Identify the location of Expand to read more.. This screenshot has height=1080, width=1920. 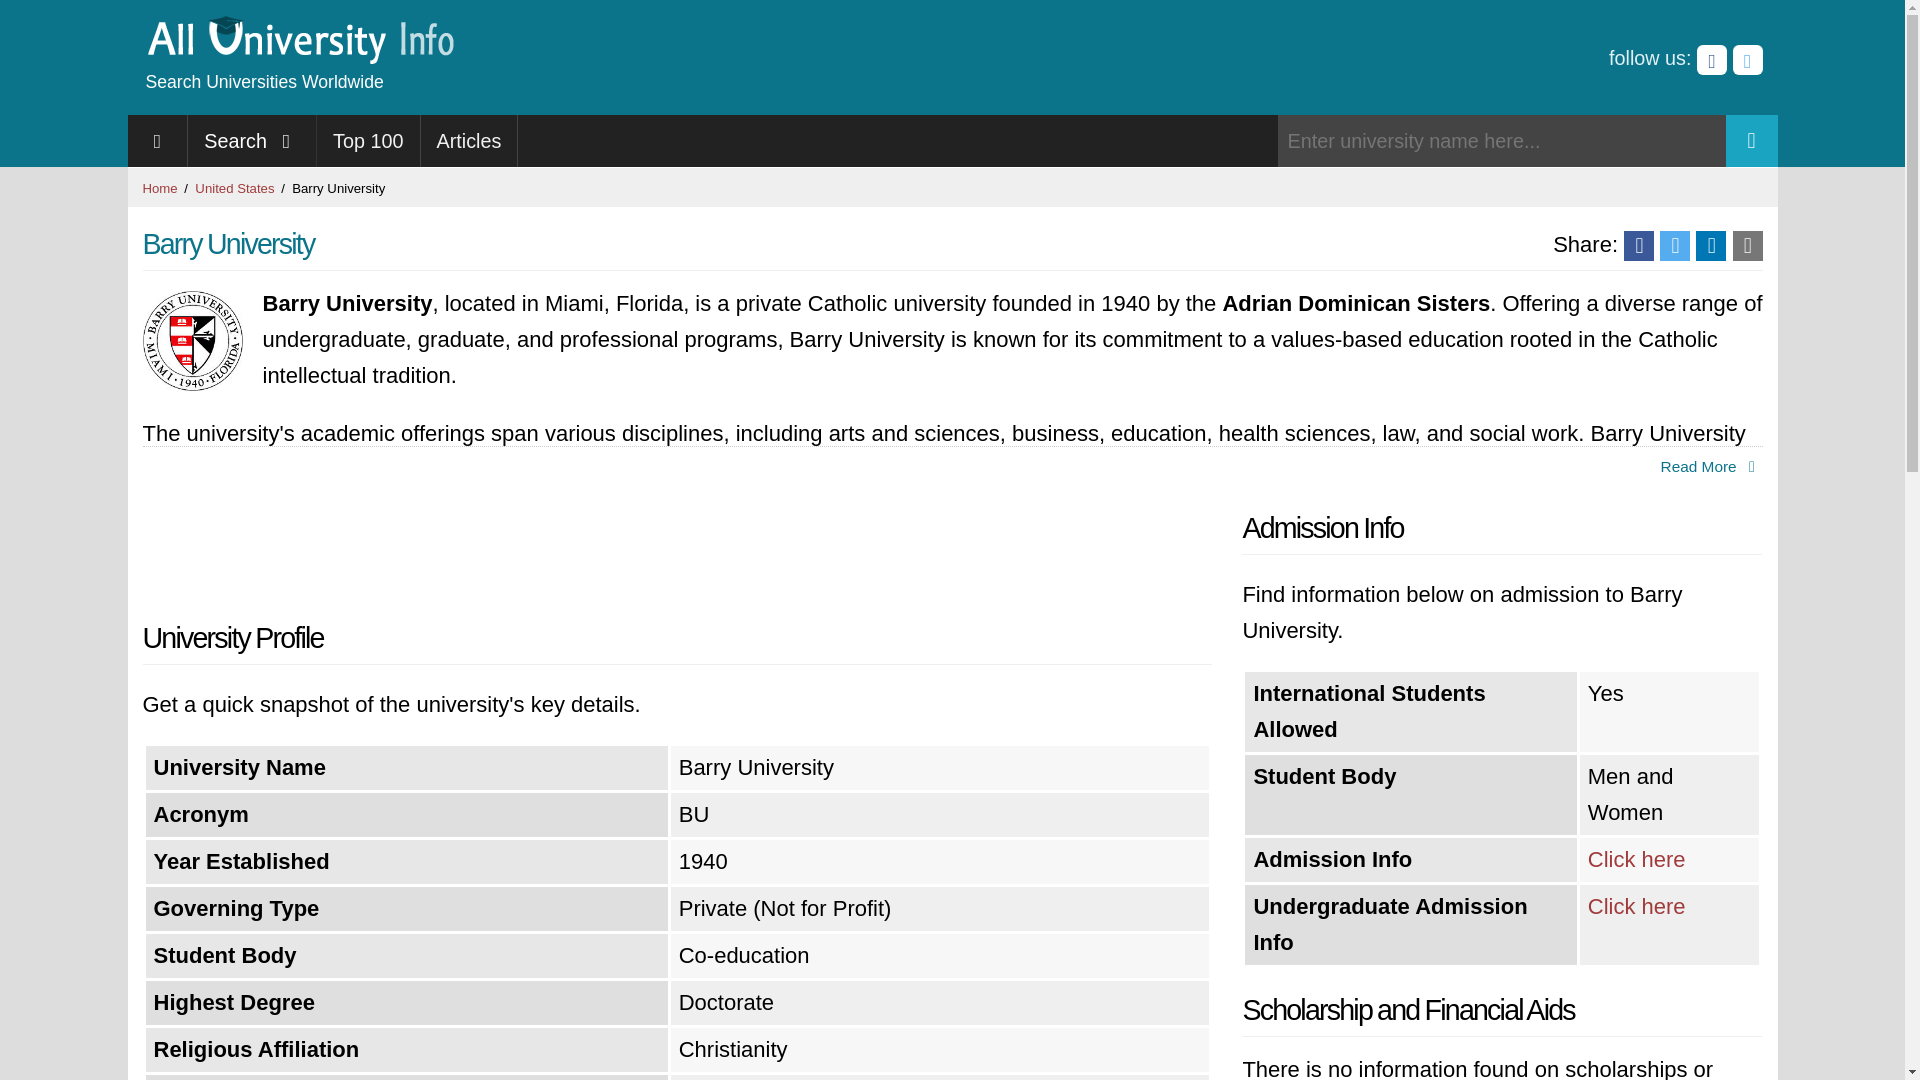
(1711, 467).